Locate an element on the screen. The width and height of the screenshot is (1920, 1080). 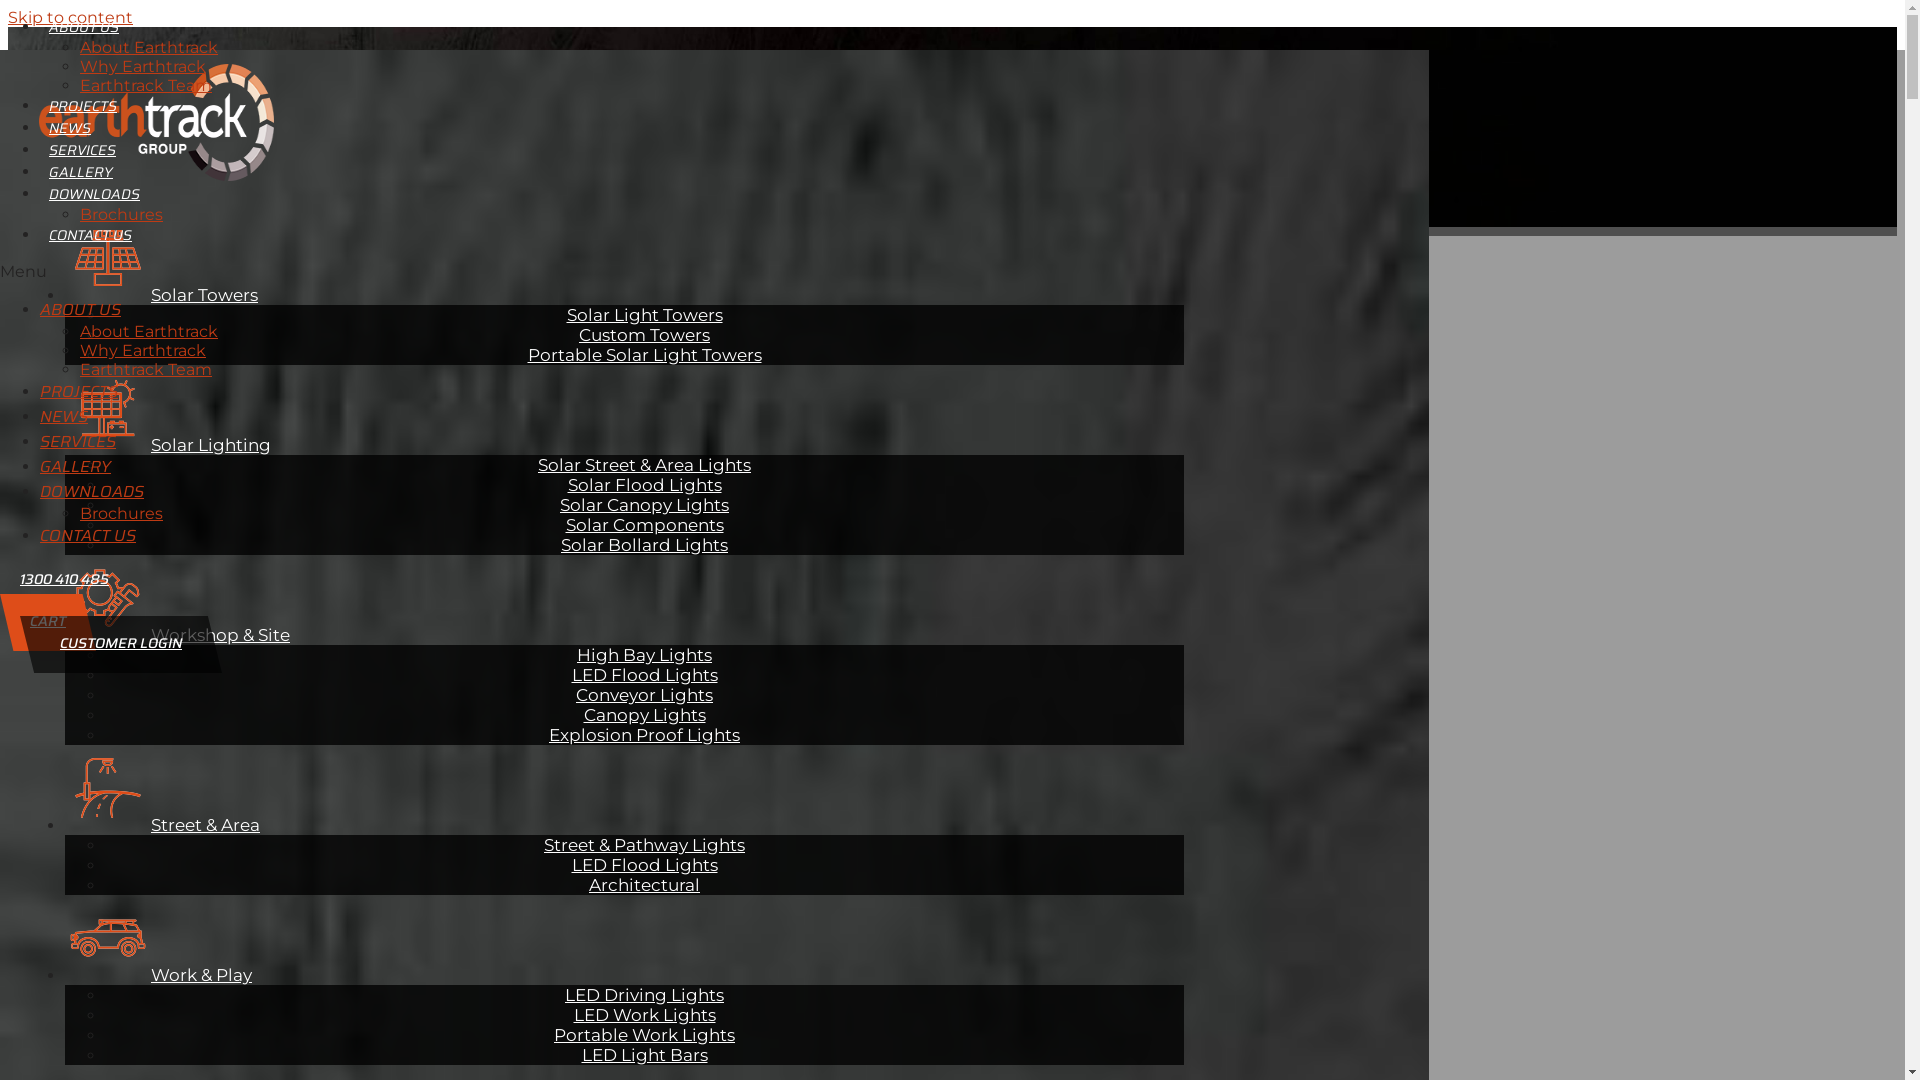
Portable Work Lights is located at coordinates (644, 1034).